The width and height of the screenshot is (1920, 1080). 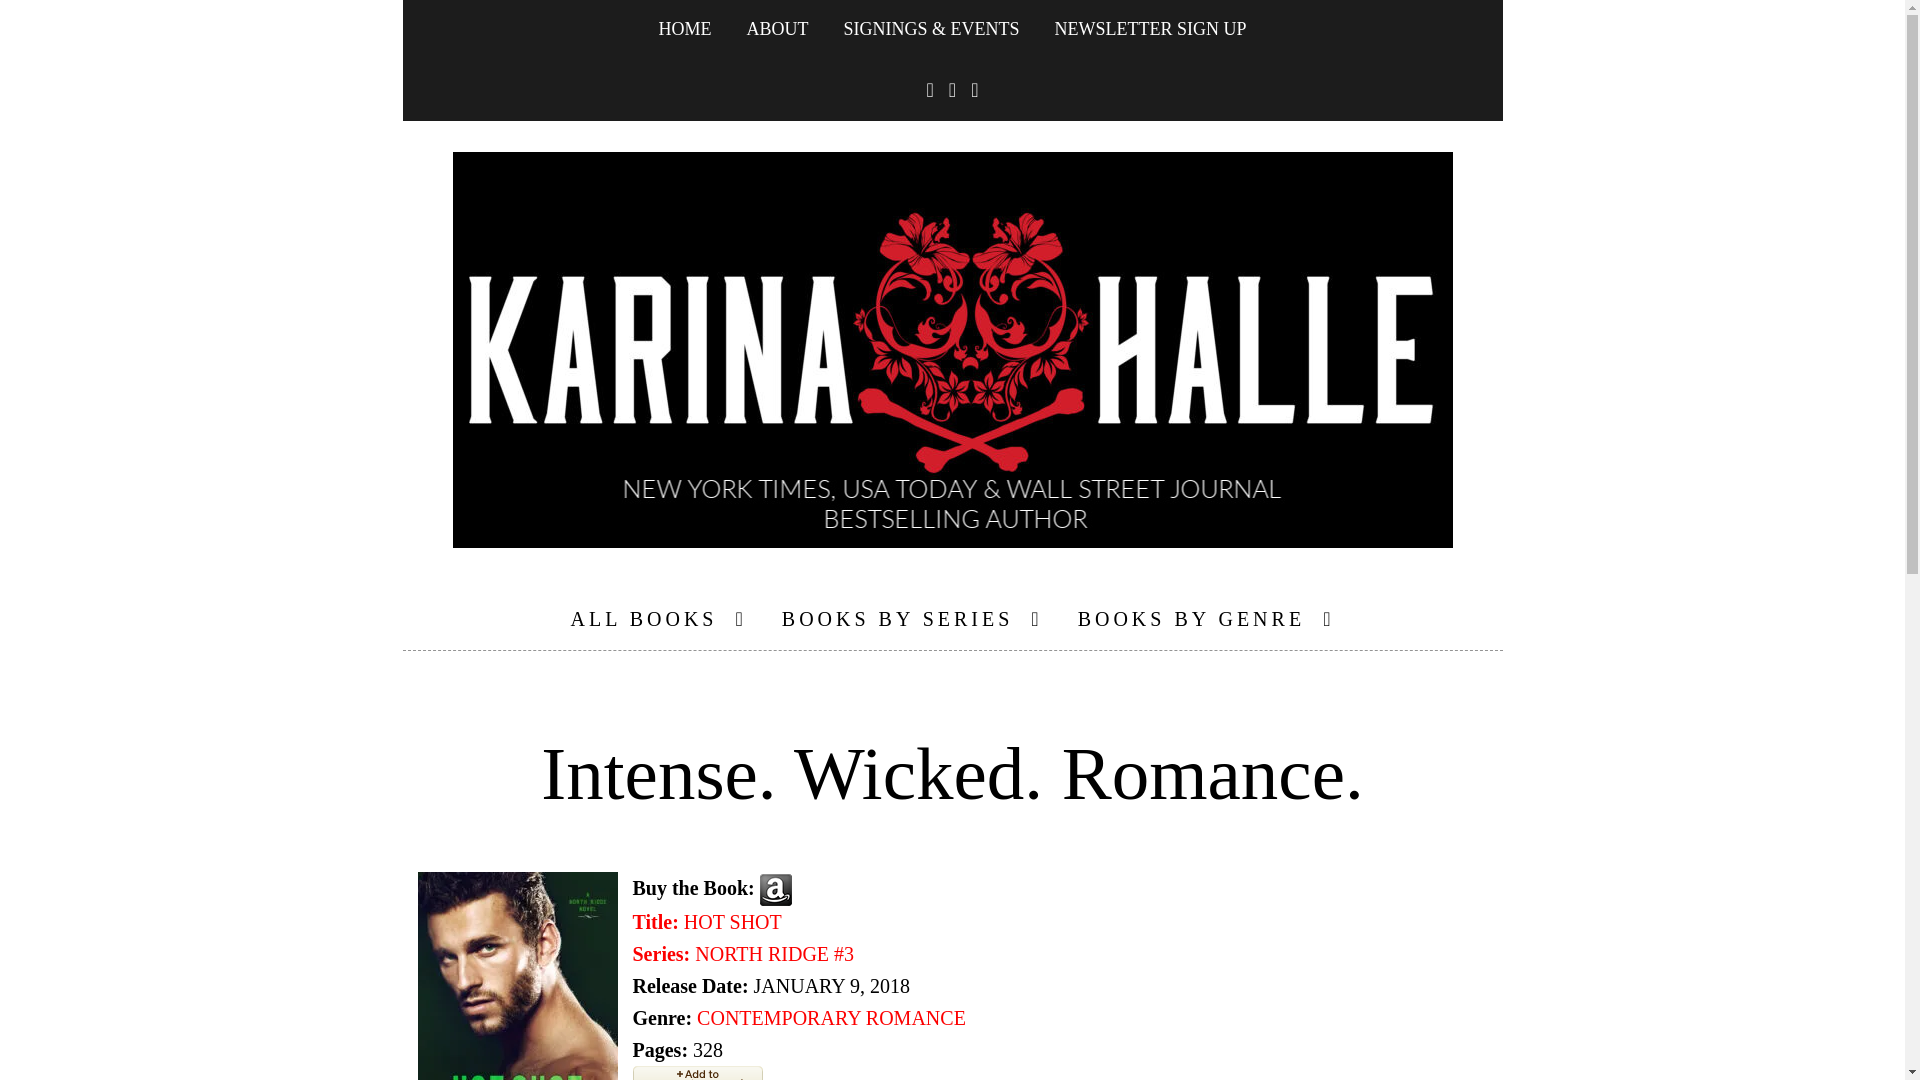 What do you see at coordinates (830, 1018) in the screenshot?
I see `CONTEMPORARY ROMANCE` at bounding box center [830, 1018].